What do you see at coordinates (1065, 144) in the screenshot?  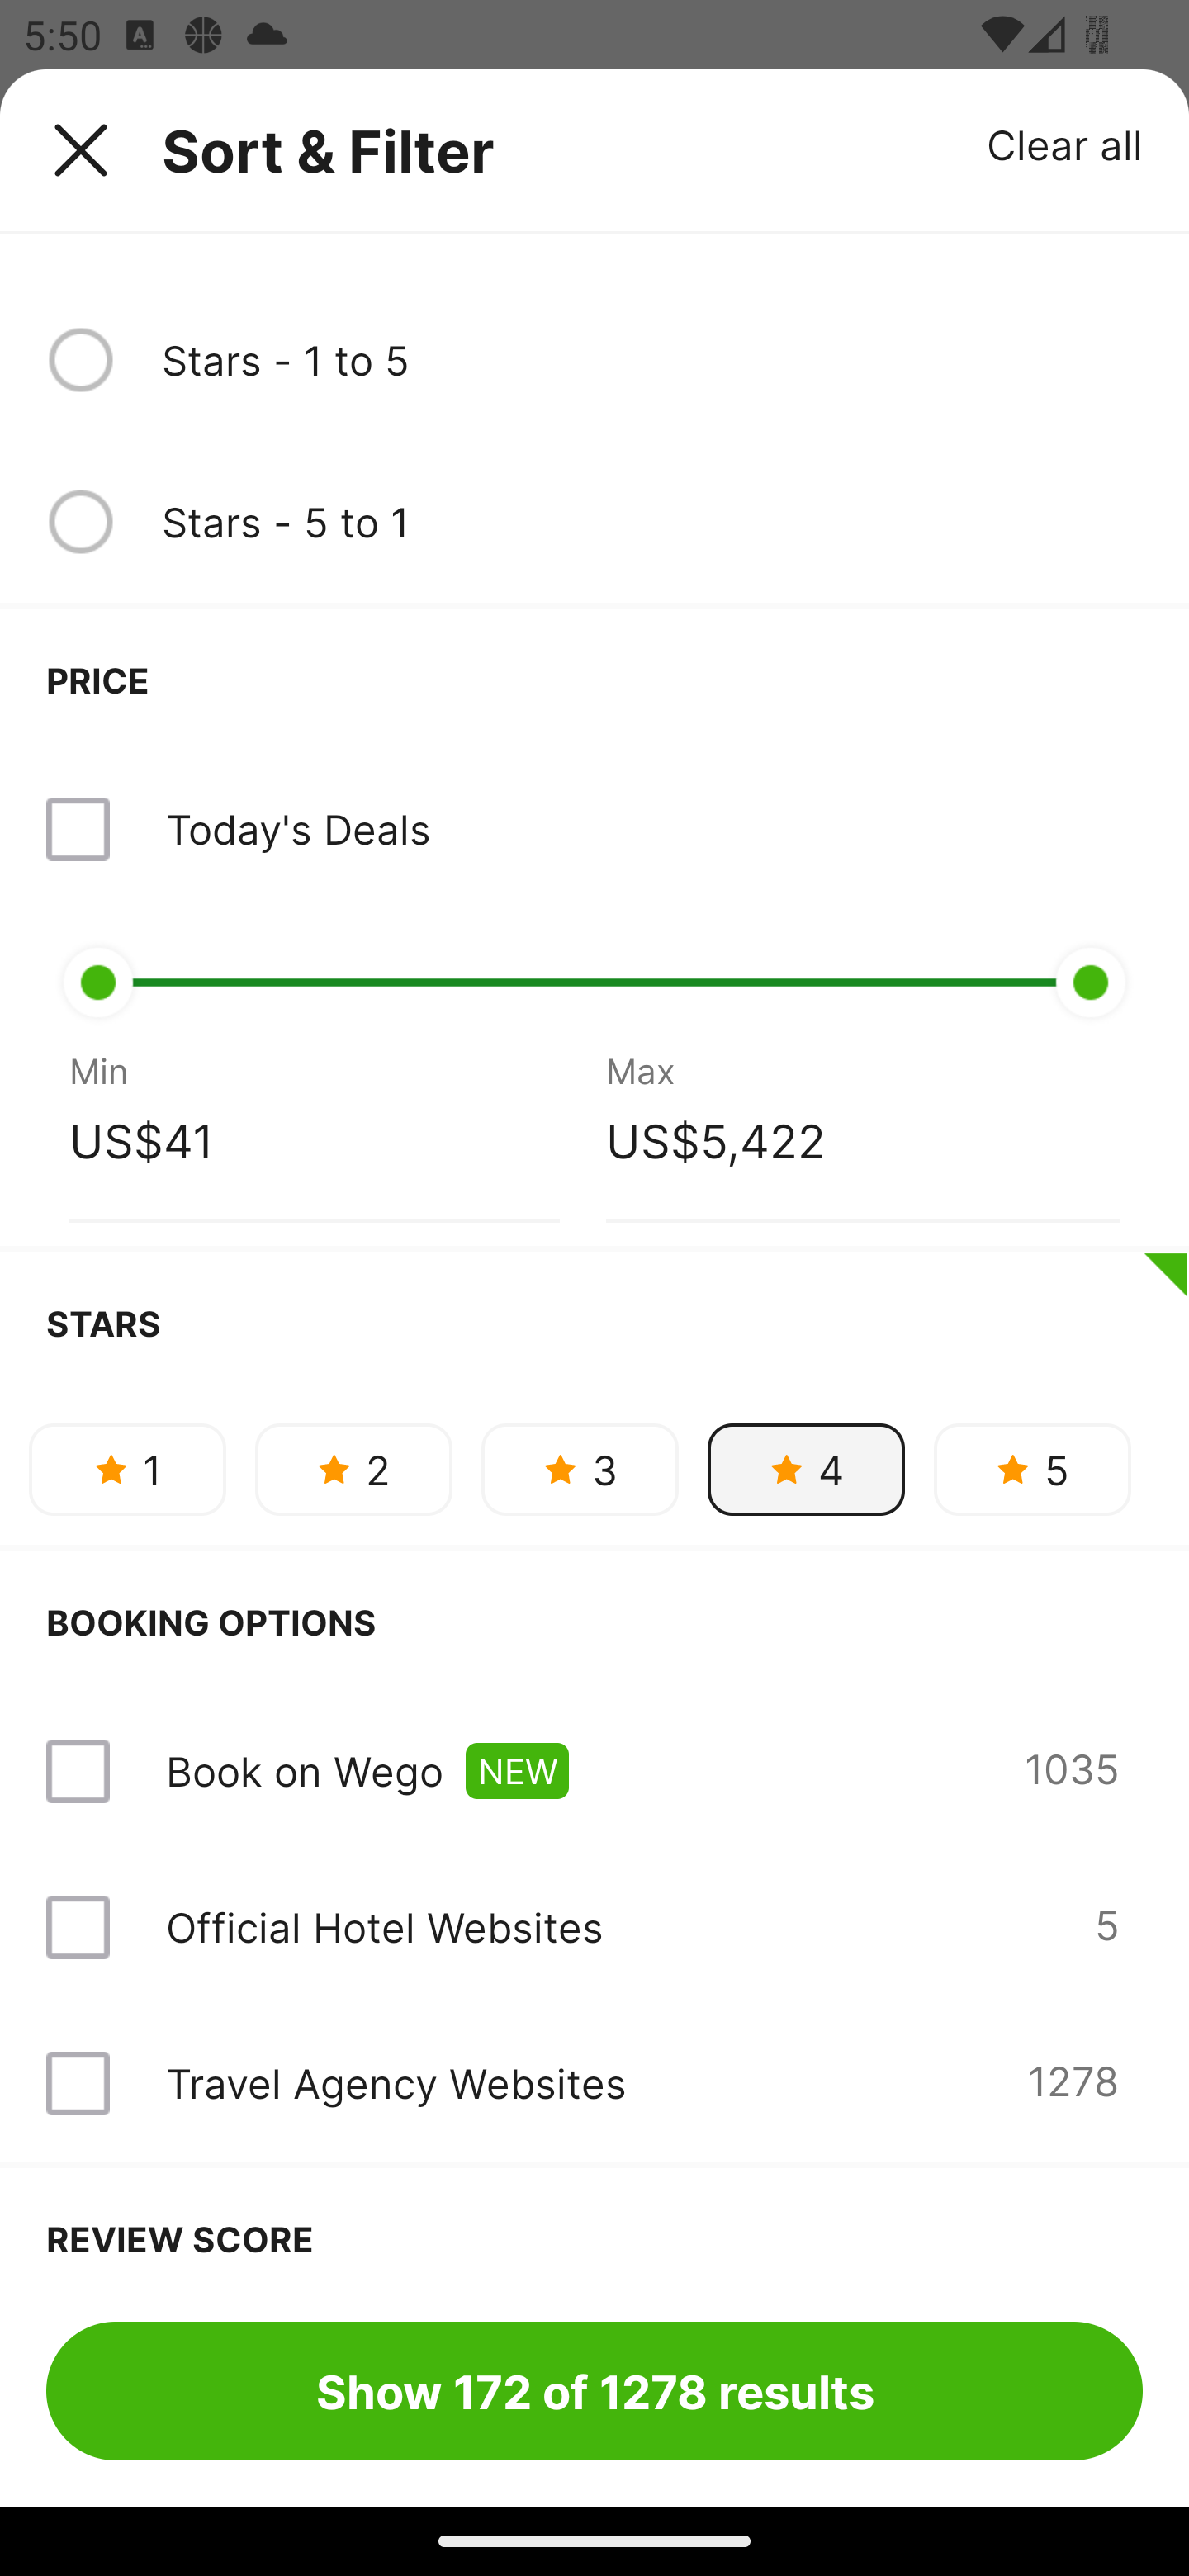 I see `Clear all` at bounding box center [1065, 144].